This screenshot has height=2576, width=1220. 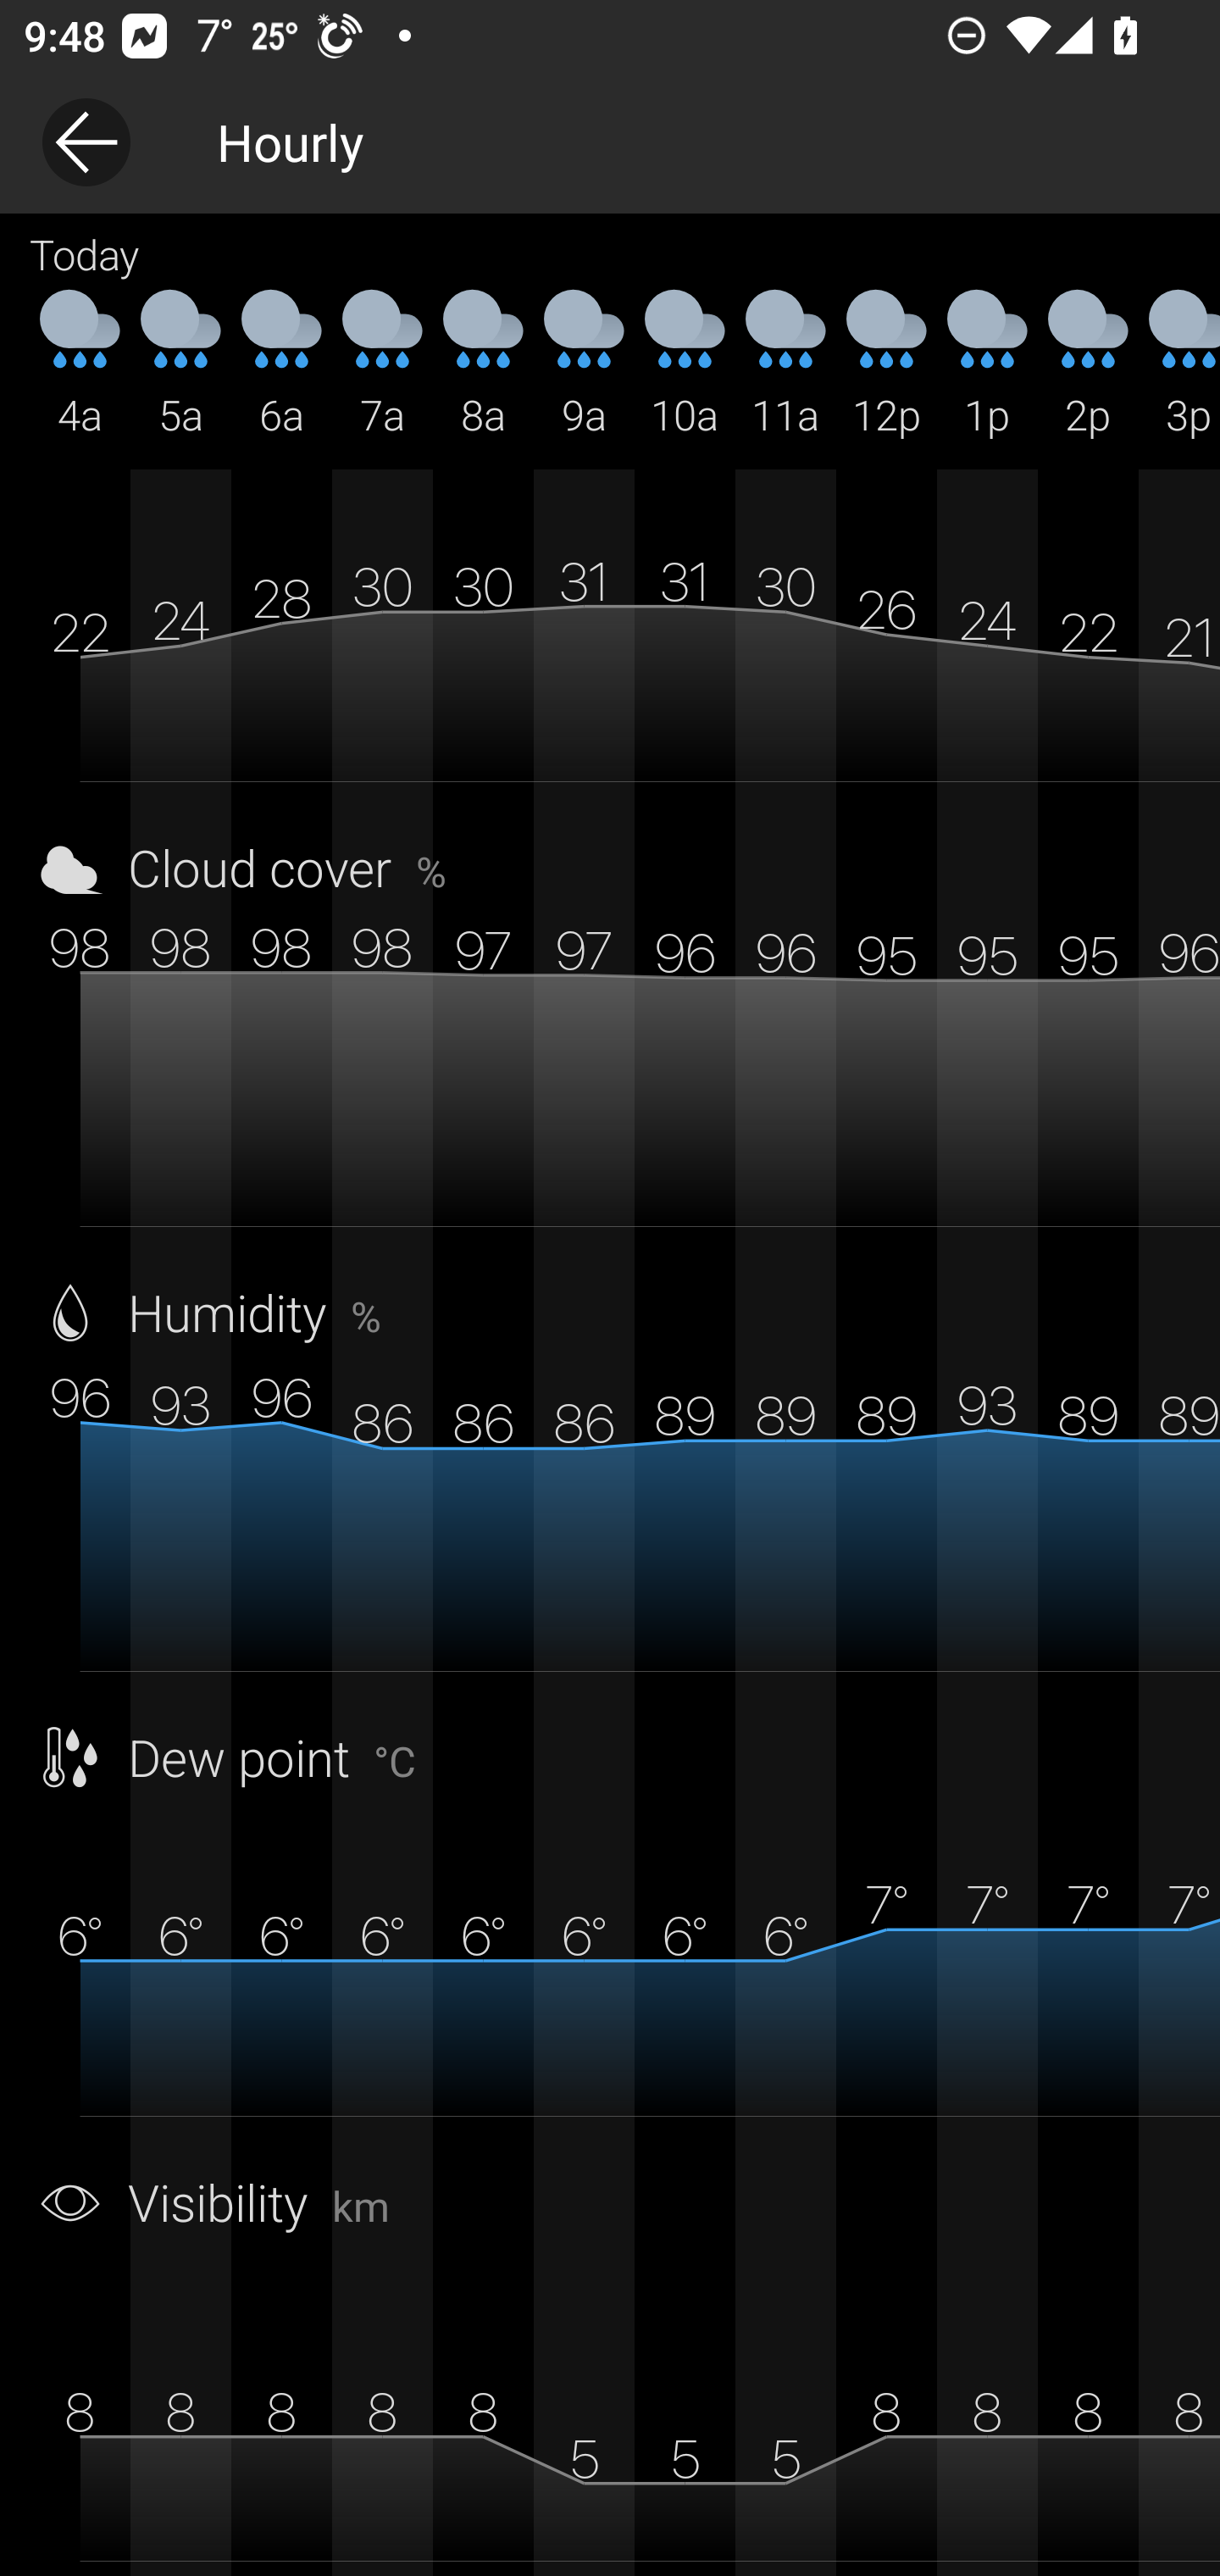 What do you see at coordinates (483, 365) in the screenshot?
I see `8a` at bounding box center [483, 365].